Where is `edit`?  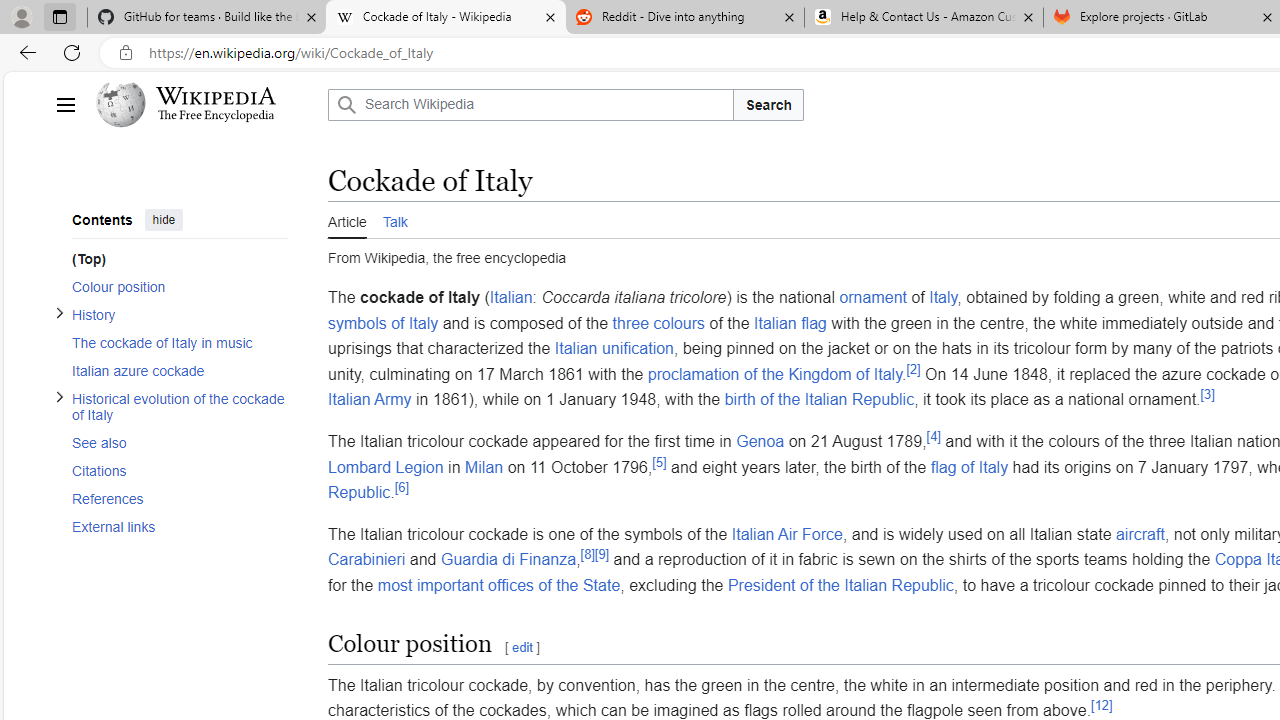
edit is located at coordinates (521, 647).